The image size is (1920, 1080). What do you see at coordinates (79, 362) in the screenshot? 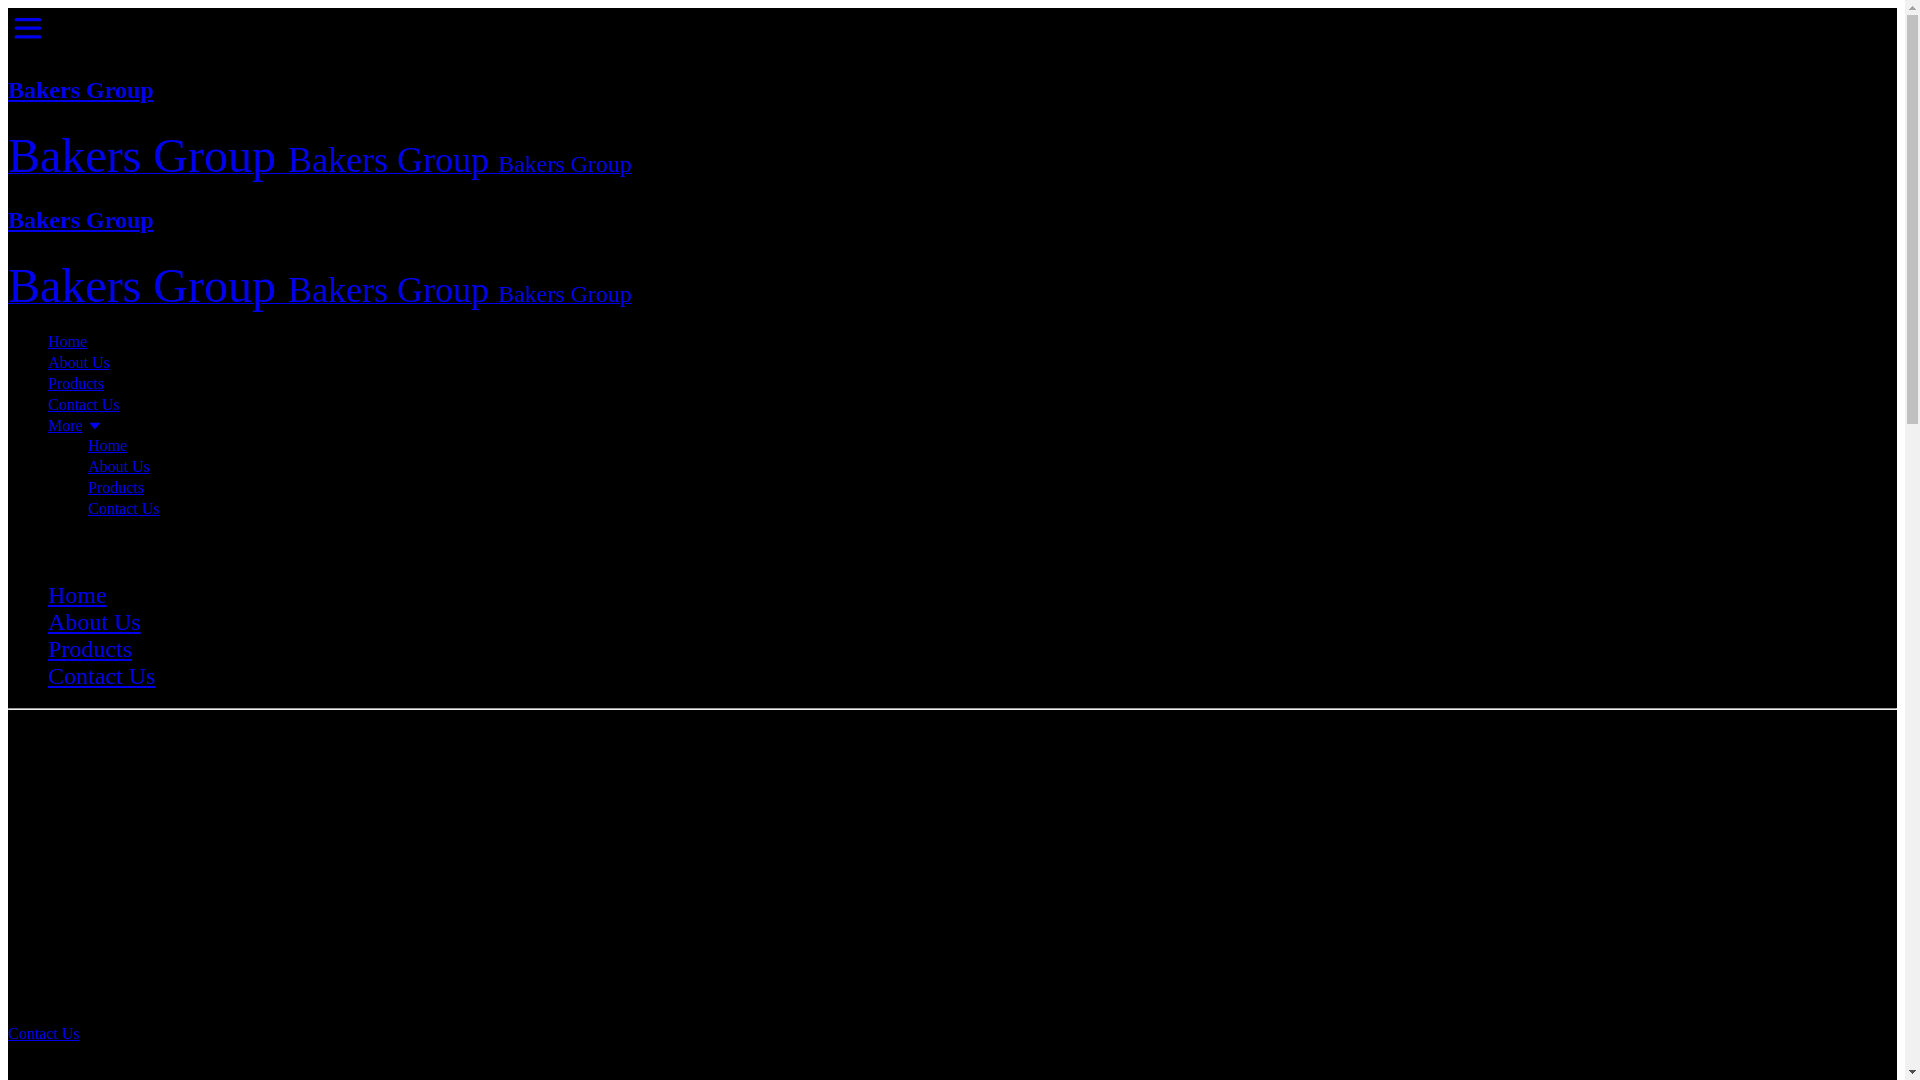
I see `About Us` at bounding box center [79, 362].